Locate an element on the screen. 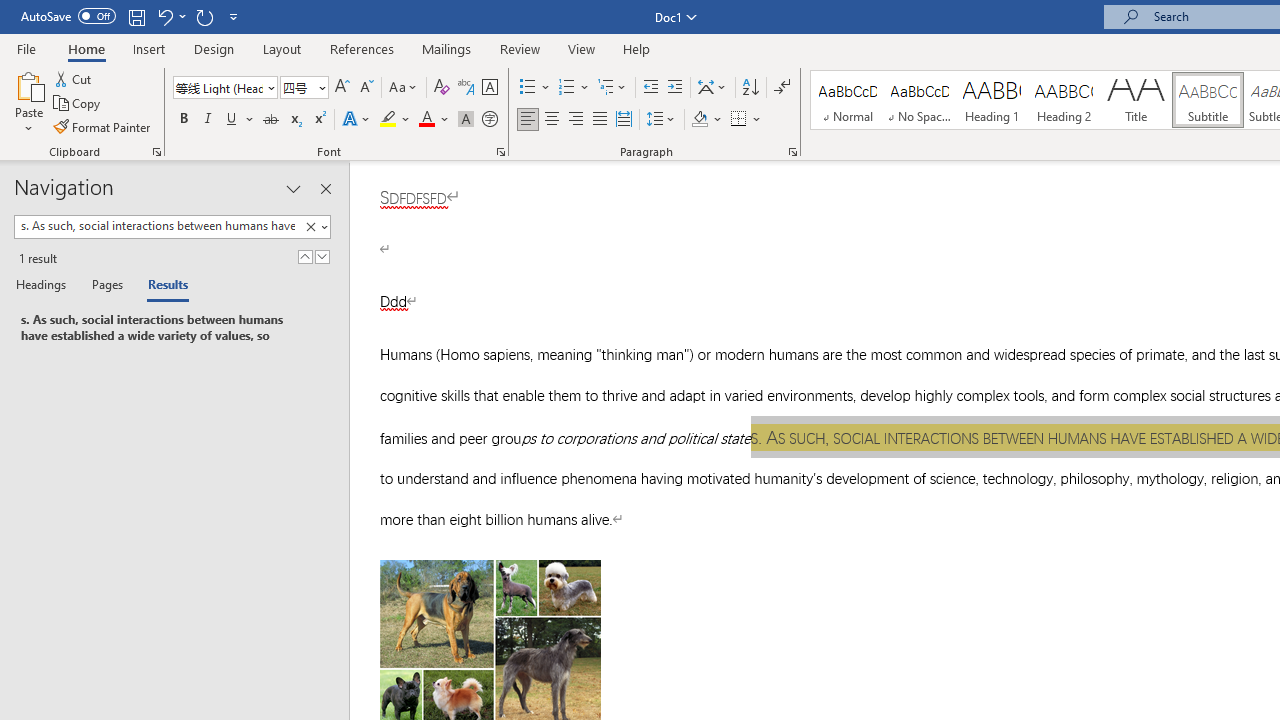 This screenshot has height=720, width=1280. Open is located at coordinates (320, 87).